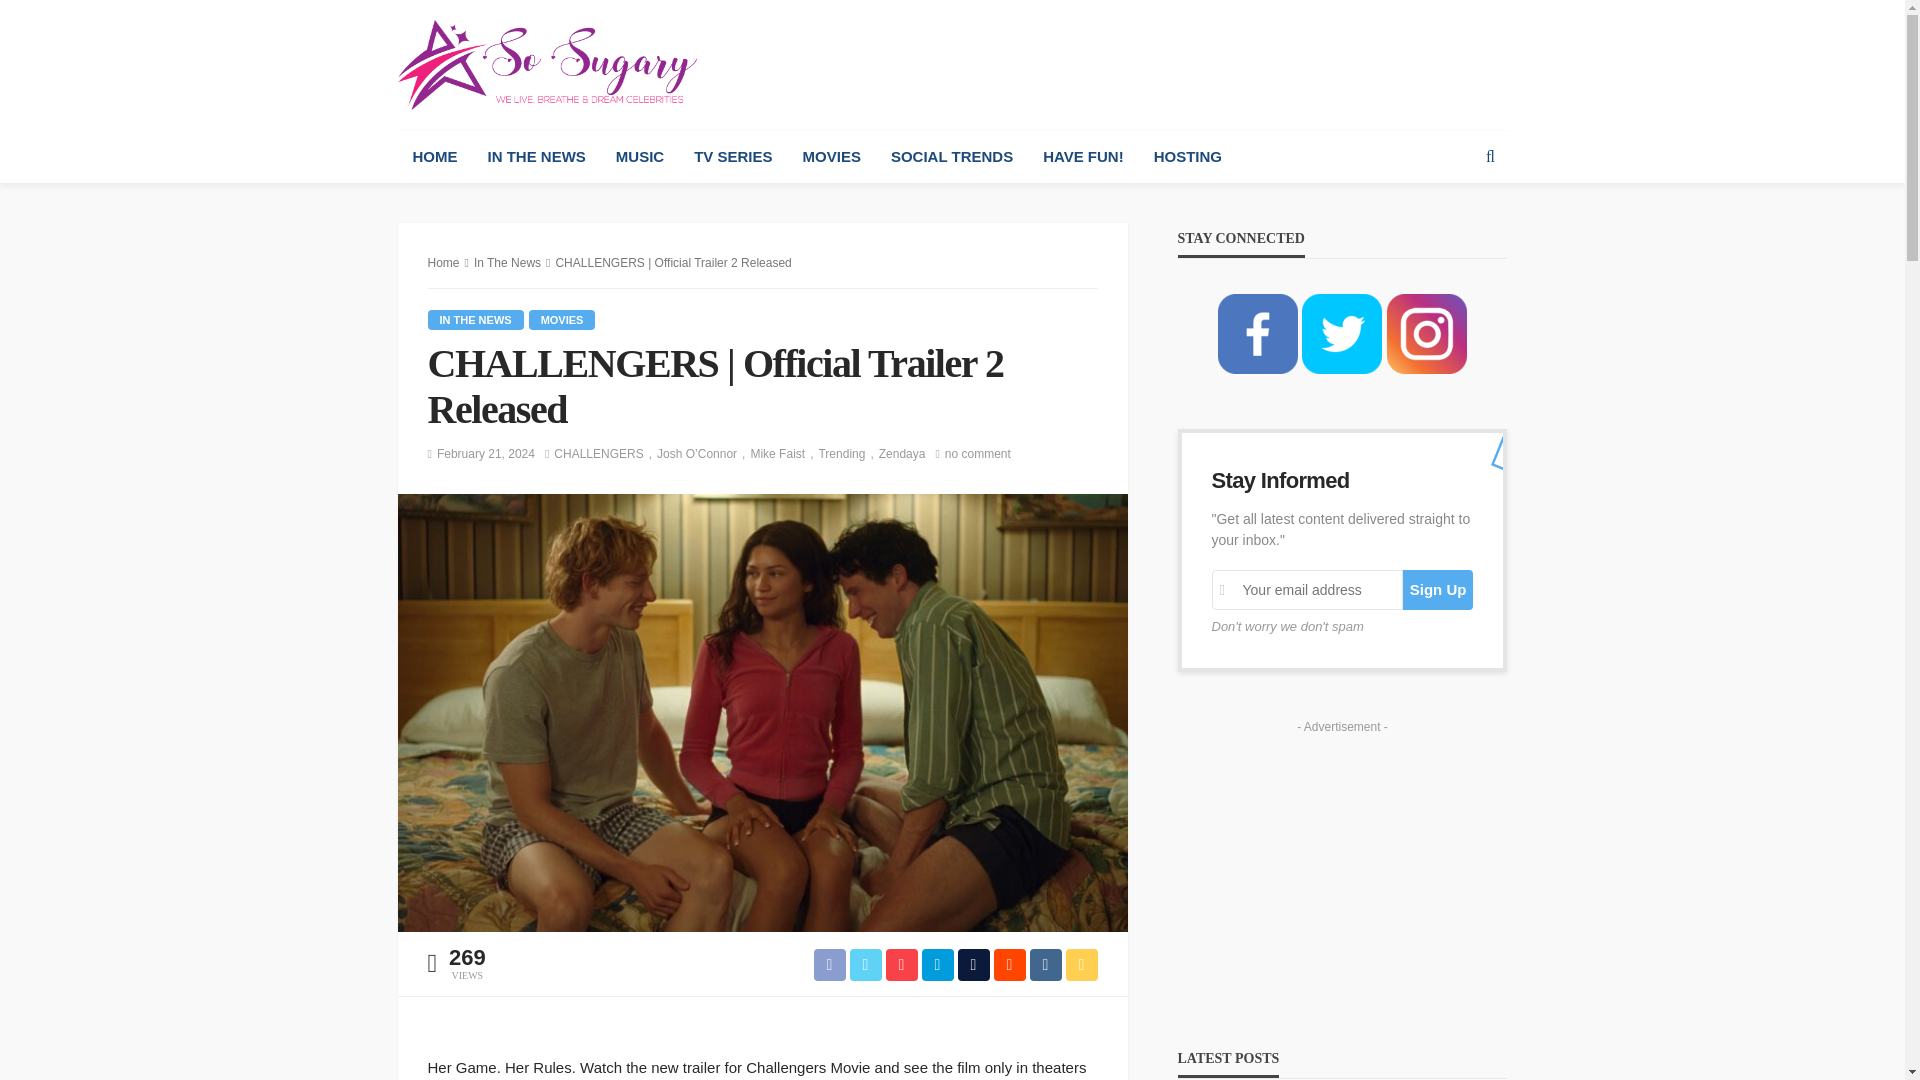 This screenshot has height=1080, width=1920. I want to click on Home, so click(444, 262).